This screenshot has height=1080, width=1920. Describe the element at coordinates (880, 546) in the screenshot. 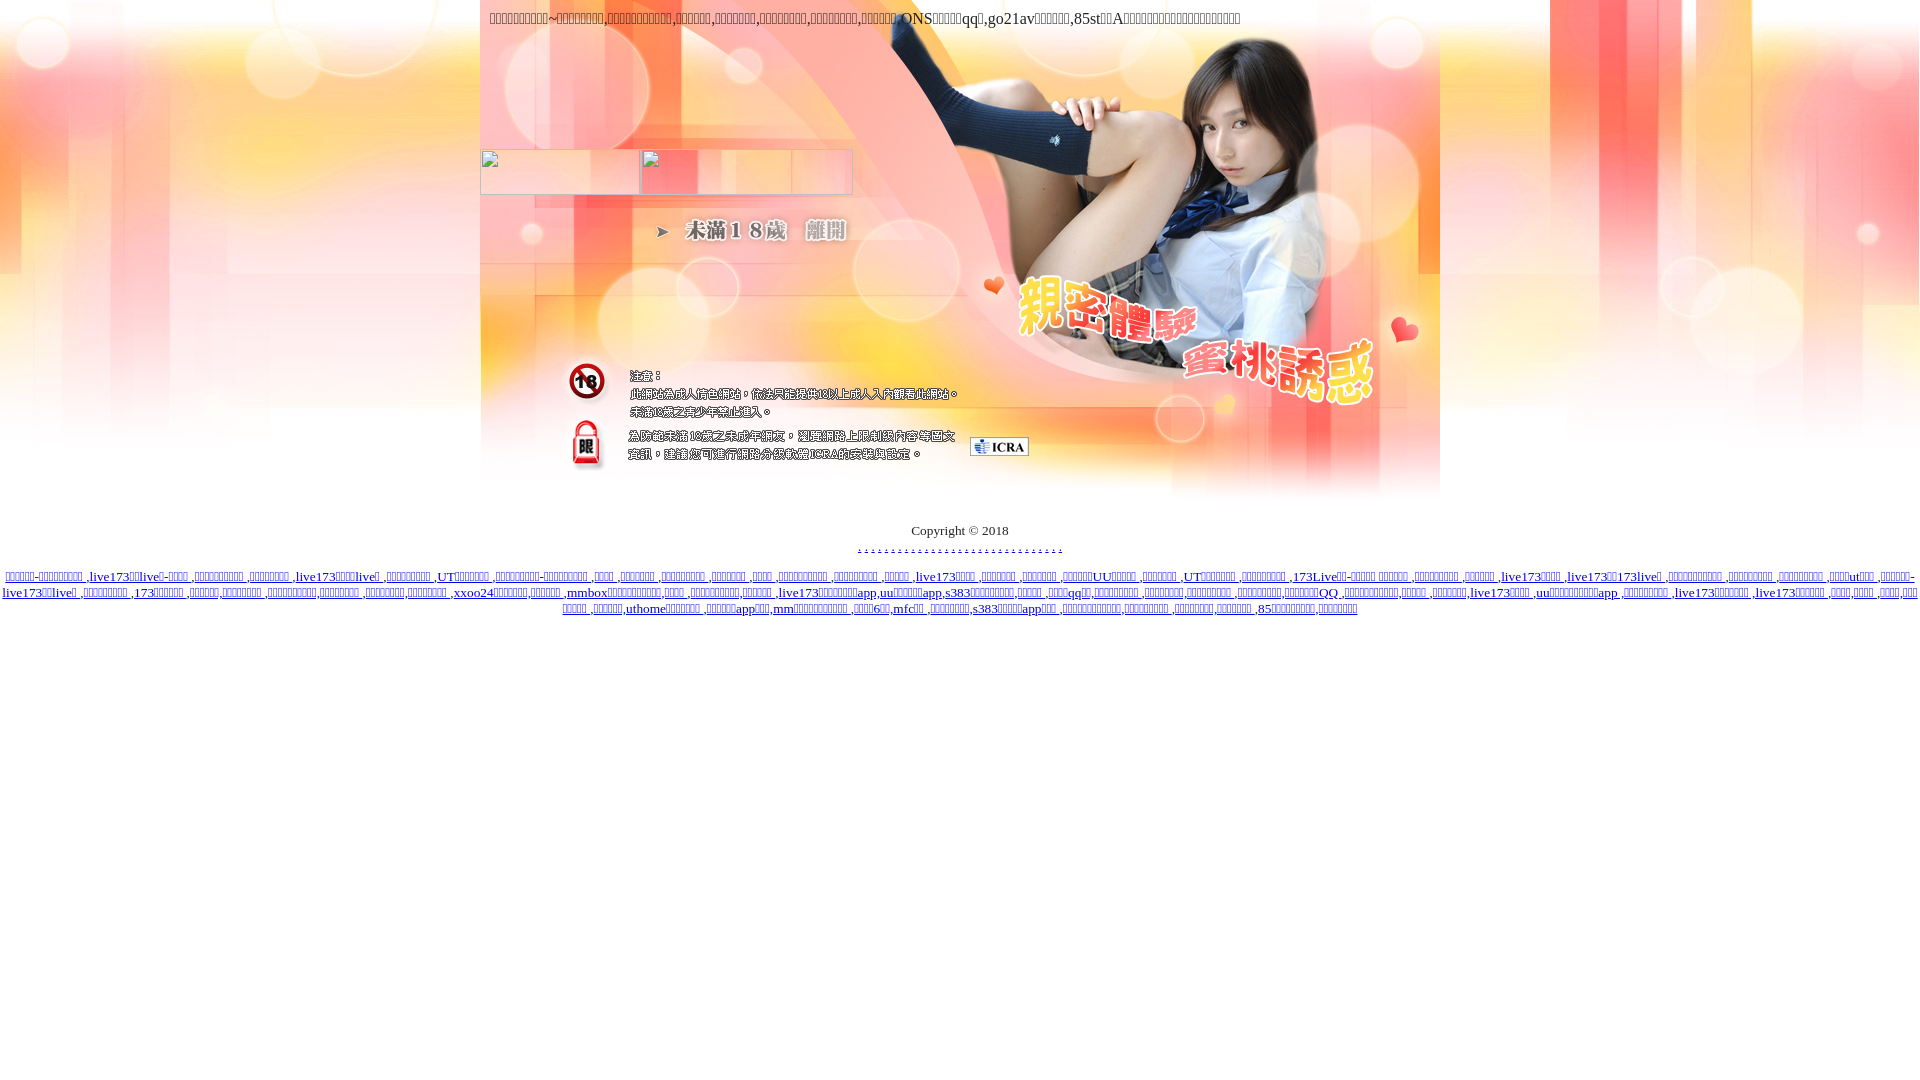

I see `.` at that location.